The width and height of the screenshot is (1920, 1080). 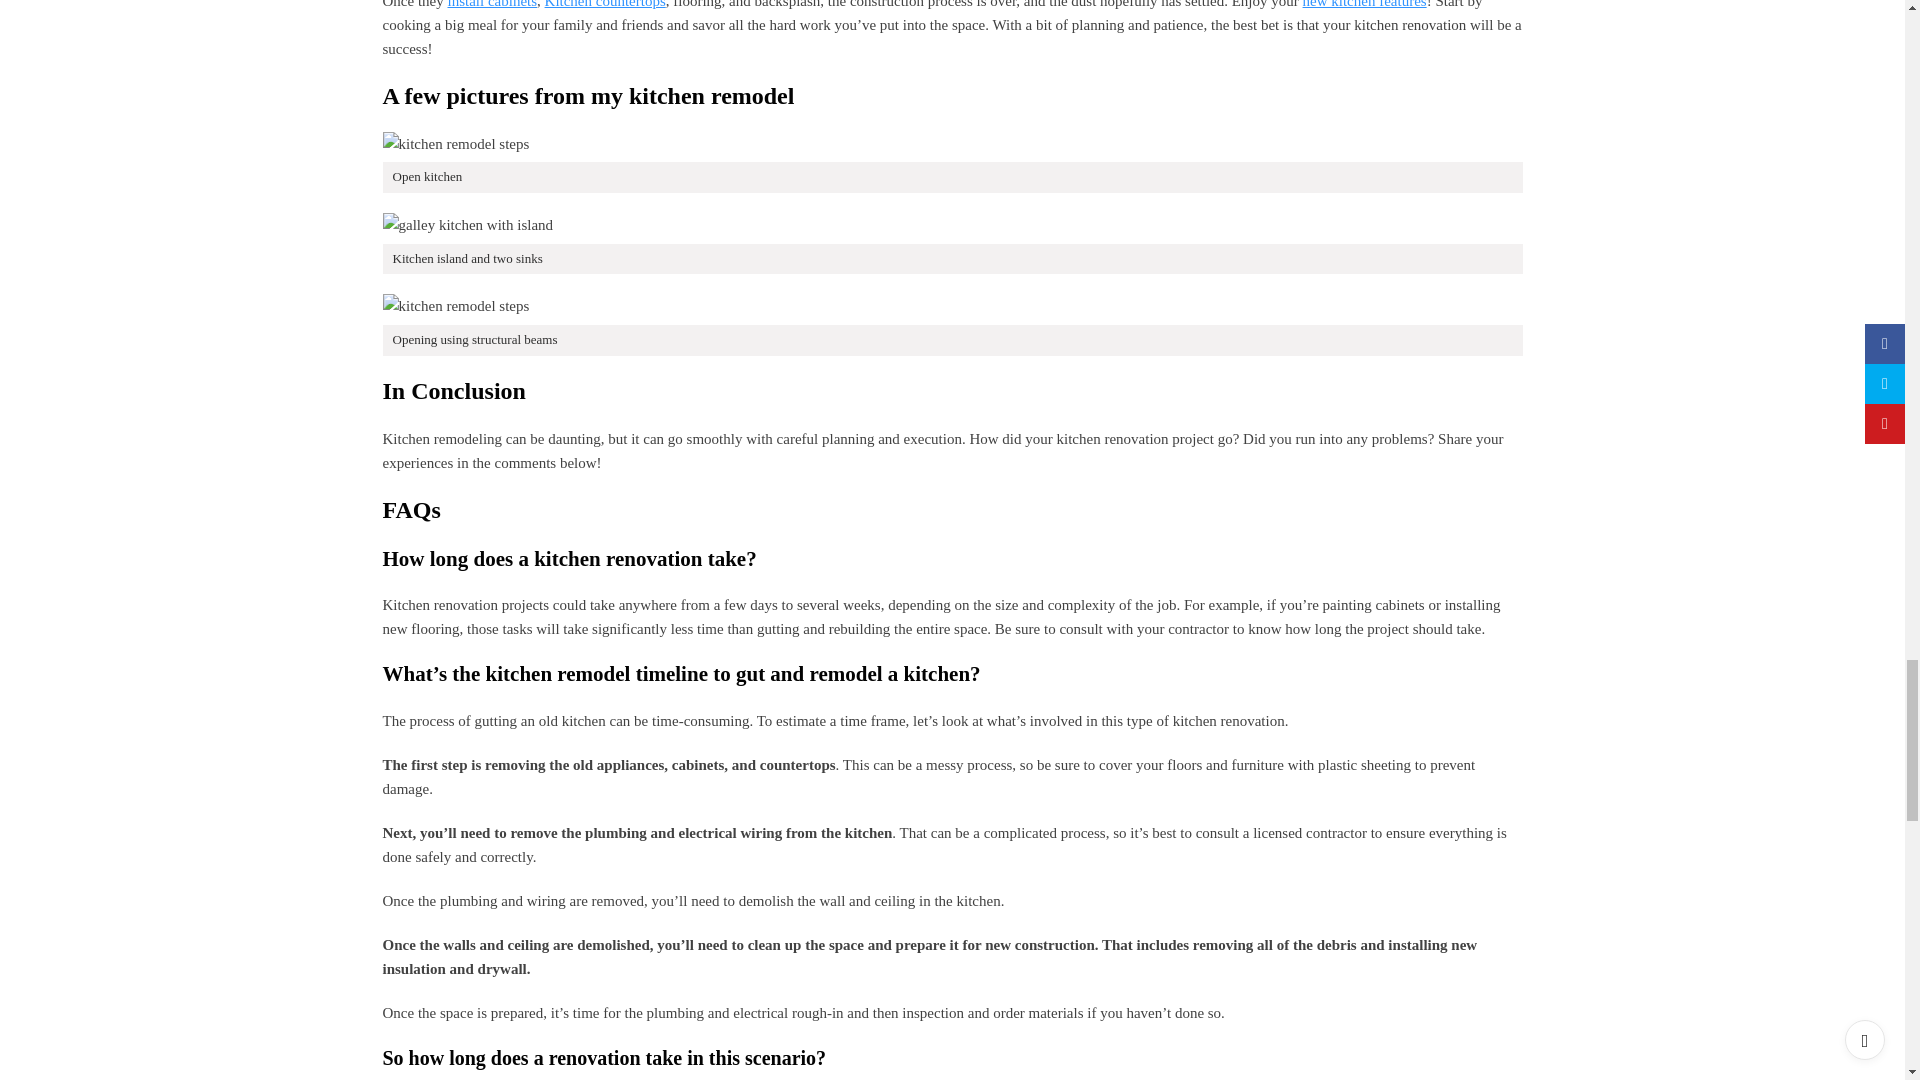 I want to click on gallery, so click(x=467, y=224).